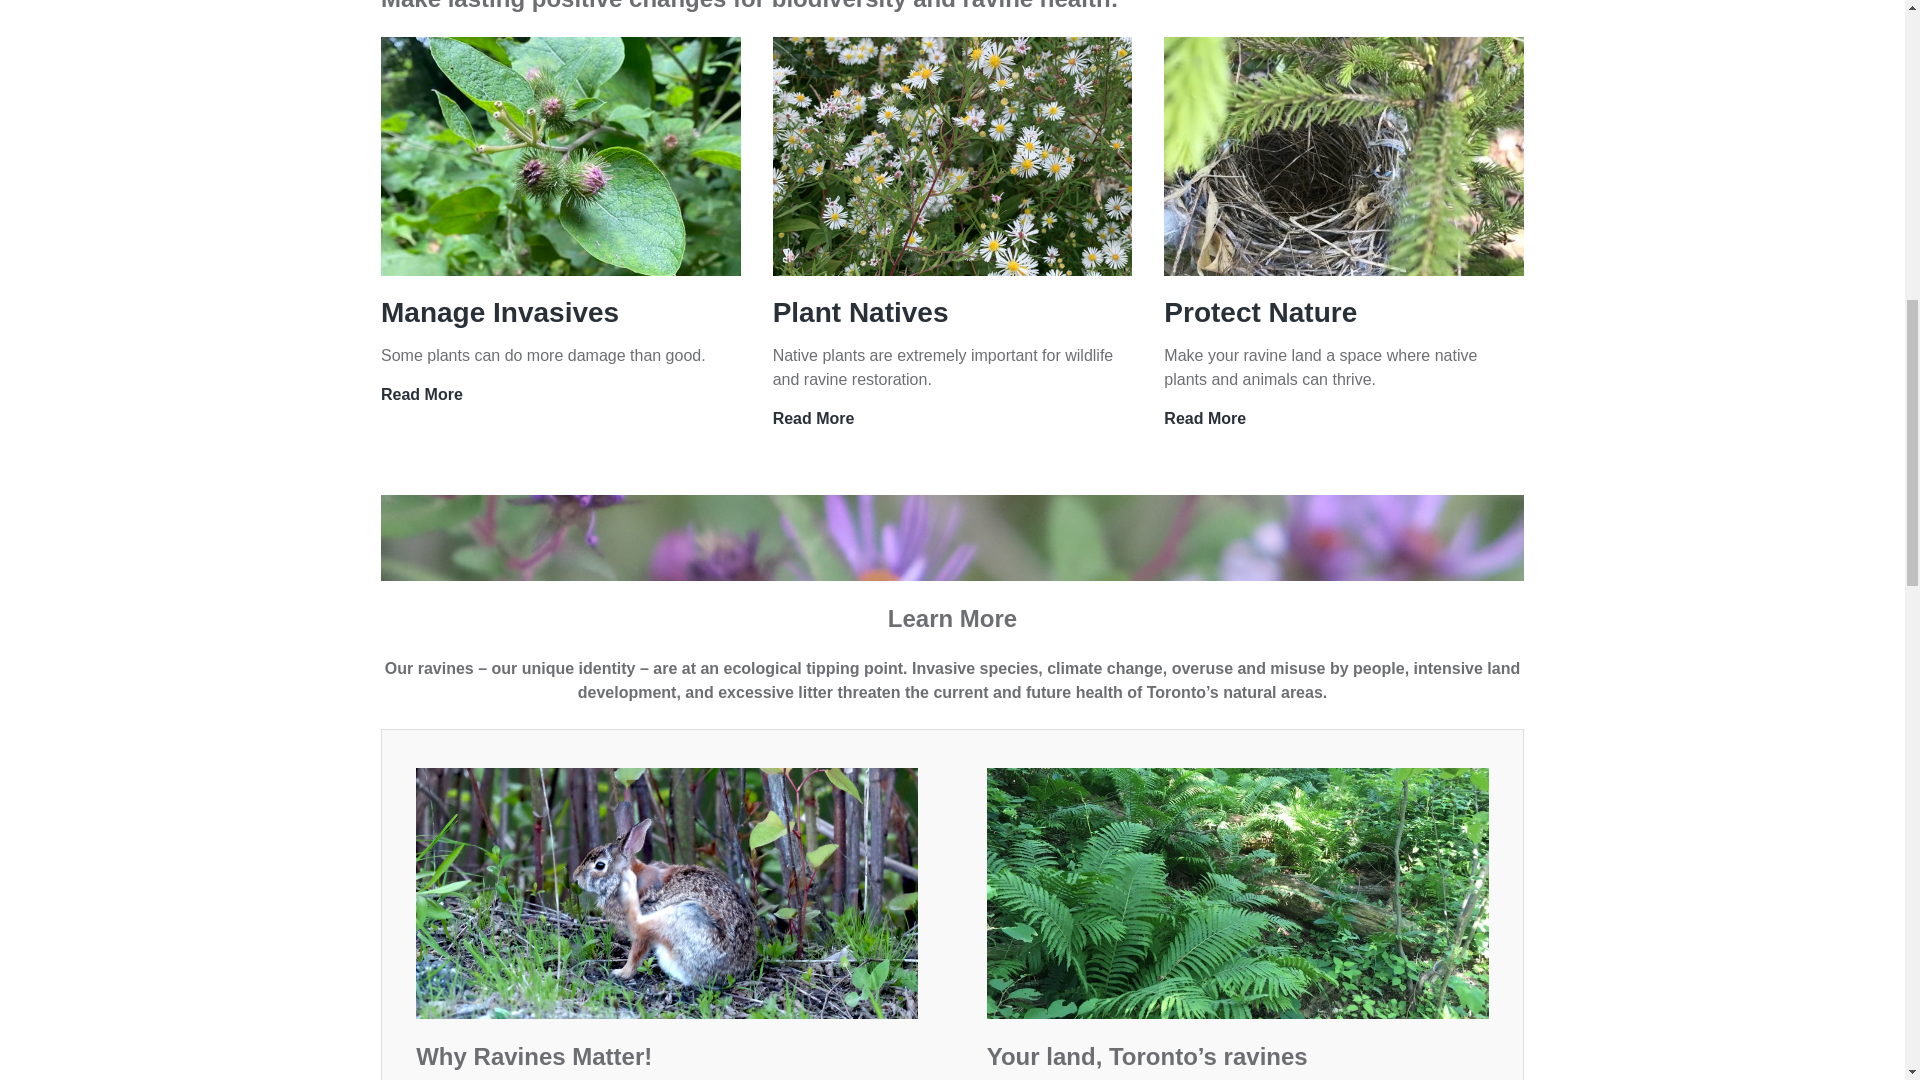 The image size is (1920, 1080). Describe the element at coordinates (860, 312) in the screenshot. I see `Protect Nature` at that location.